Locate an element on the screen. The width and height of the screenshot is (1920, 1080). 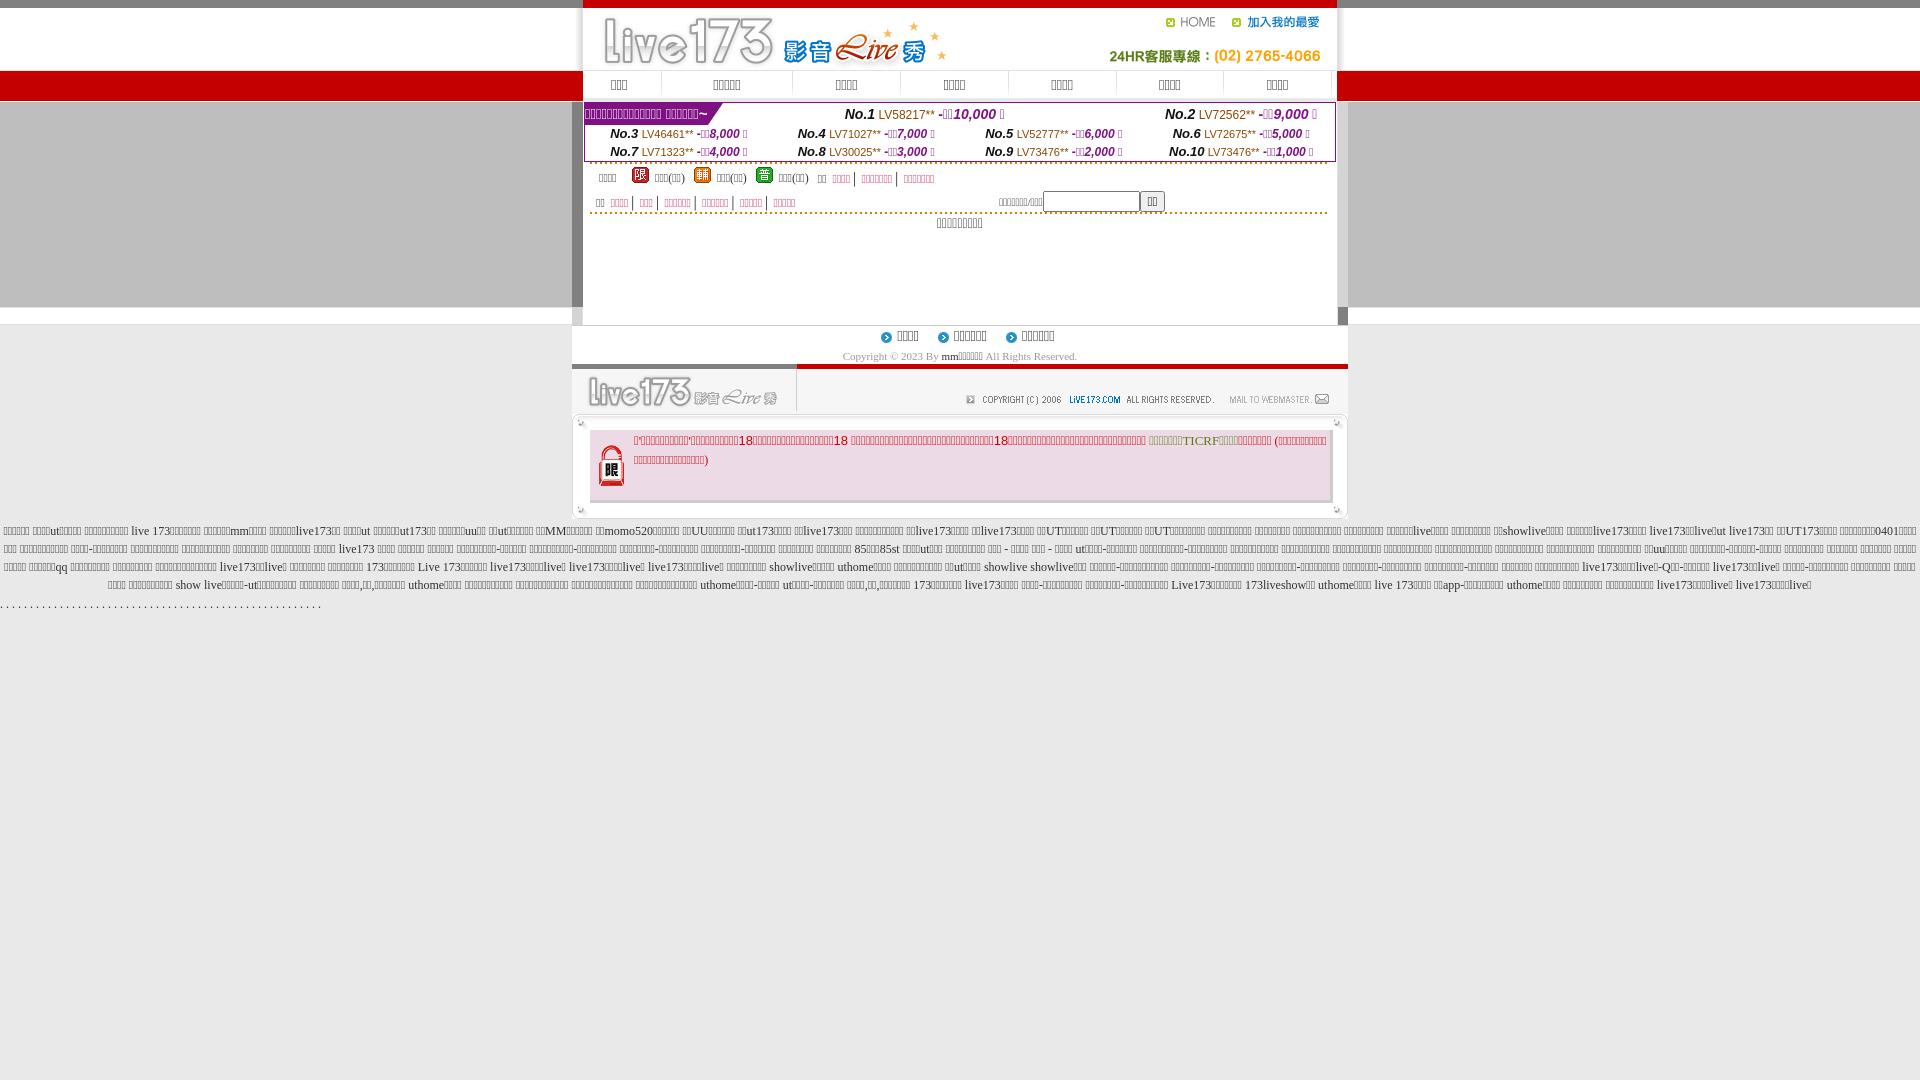
. is located at coordinates (98, 604).